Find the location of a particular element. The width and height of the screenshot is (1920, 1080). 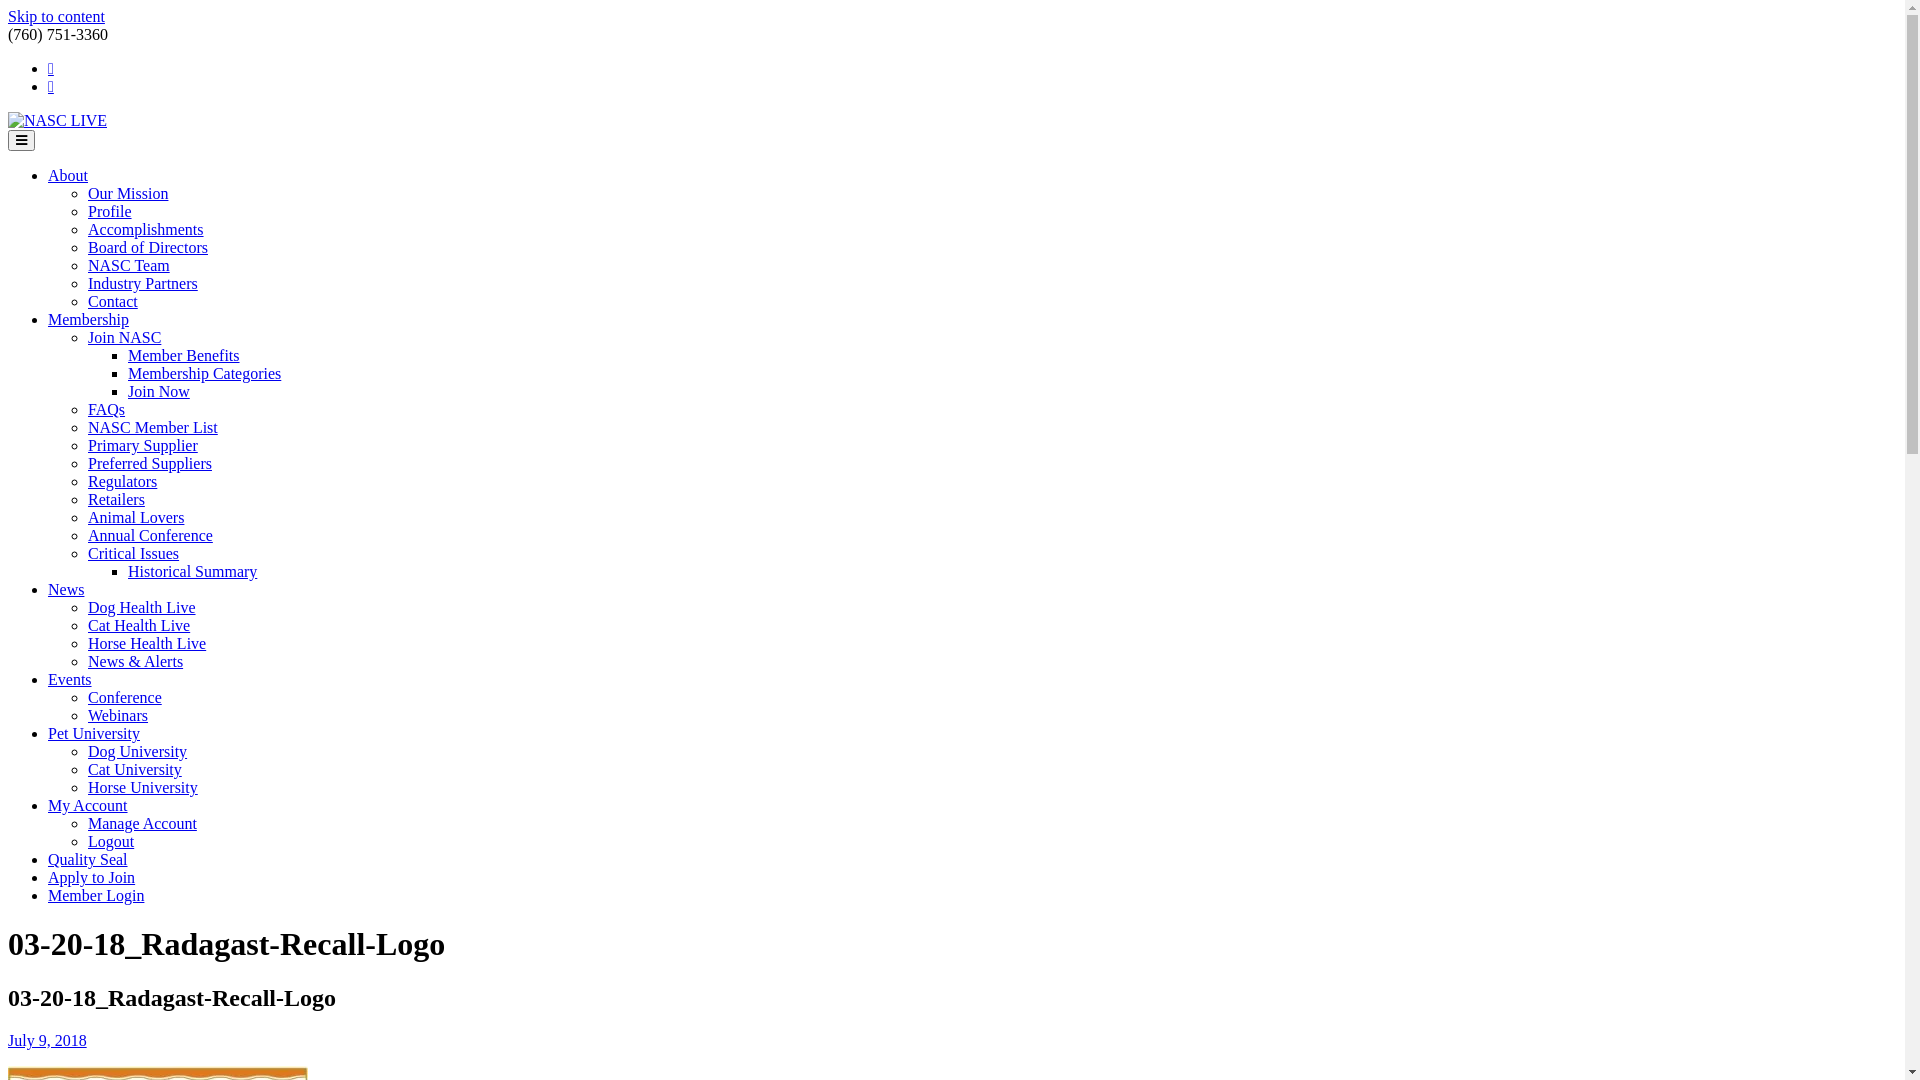

Membership is located at coordinates (88, 320).